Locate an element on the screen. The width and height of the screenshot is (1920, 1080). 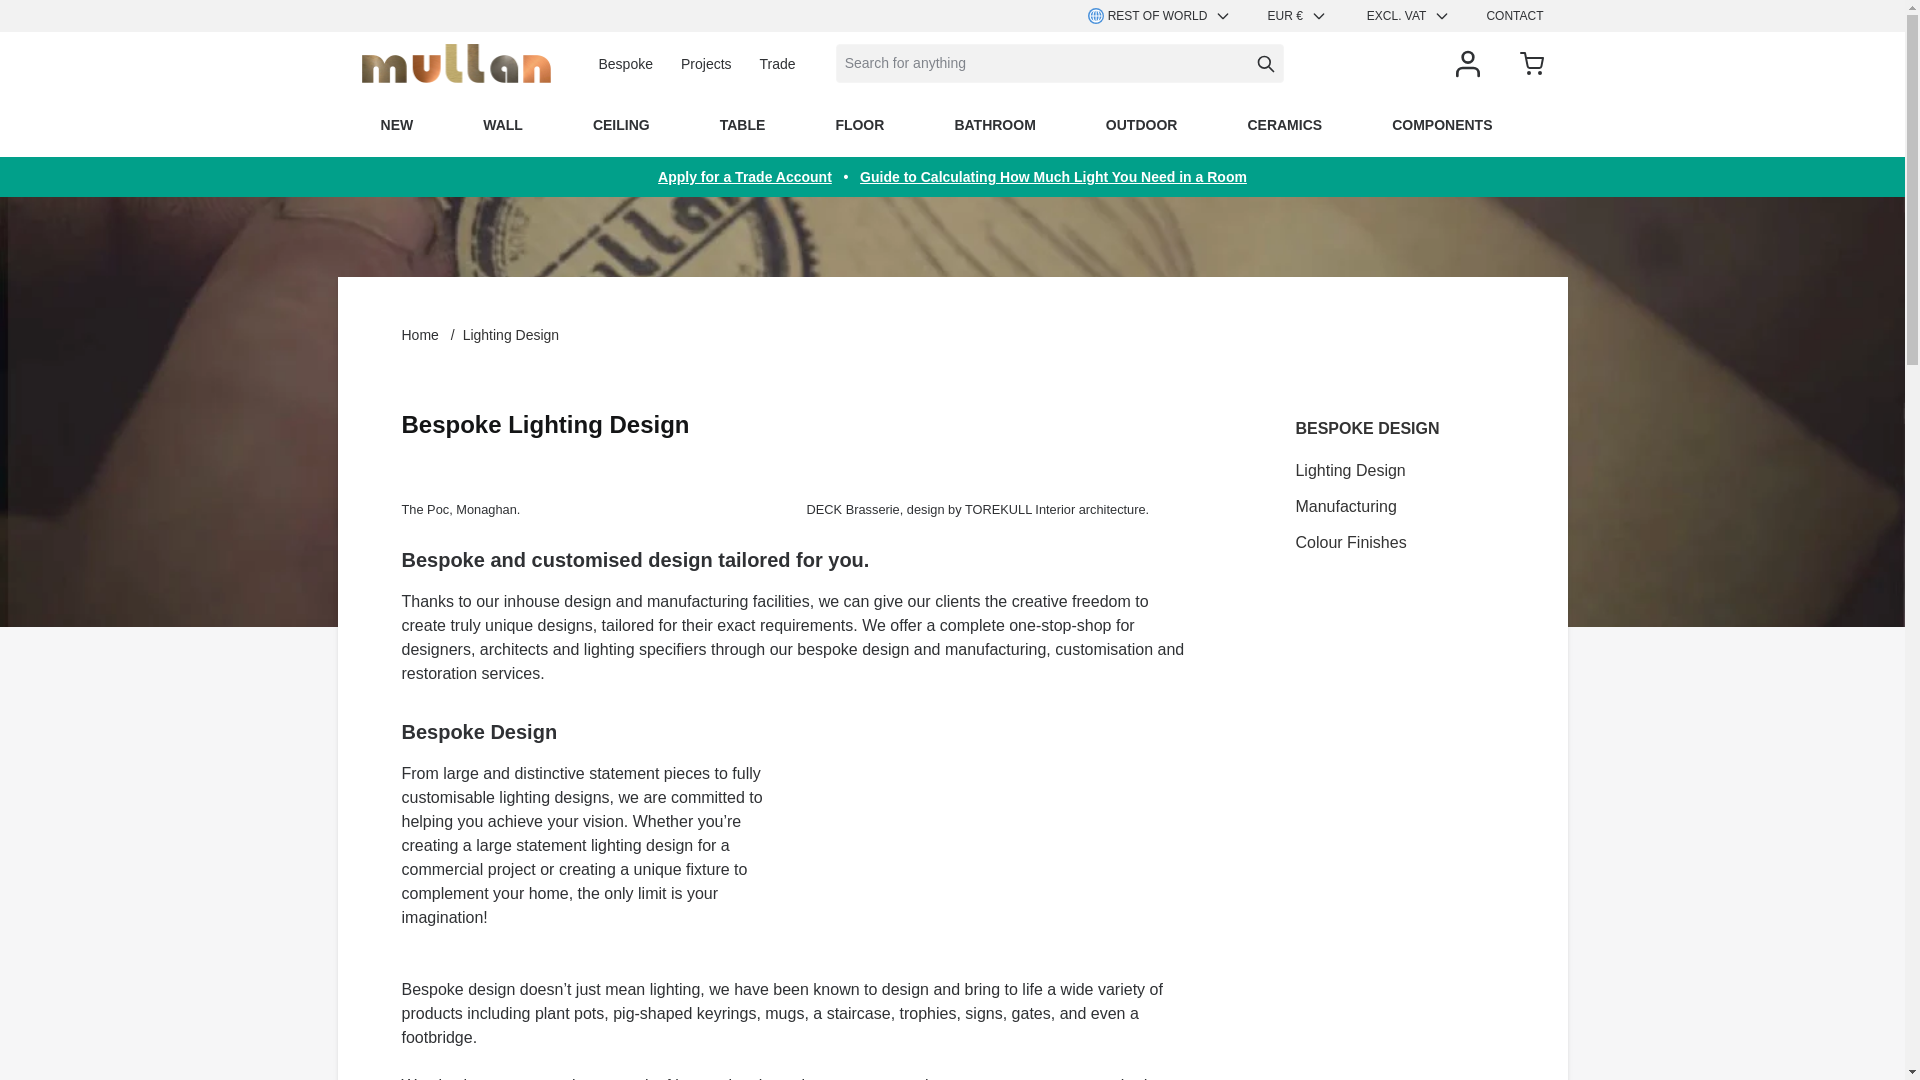
Trade is located at coordinates (778, 64).